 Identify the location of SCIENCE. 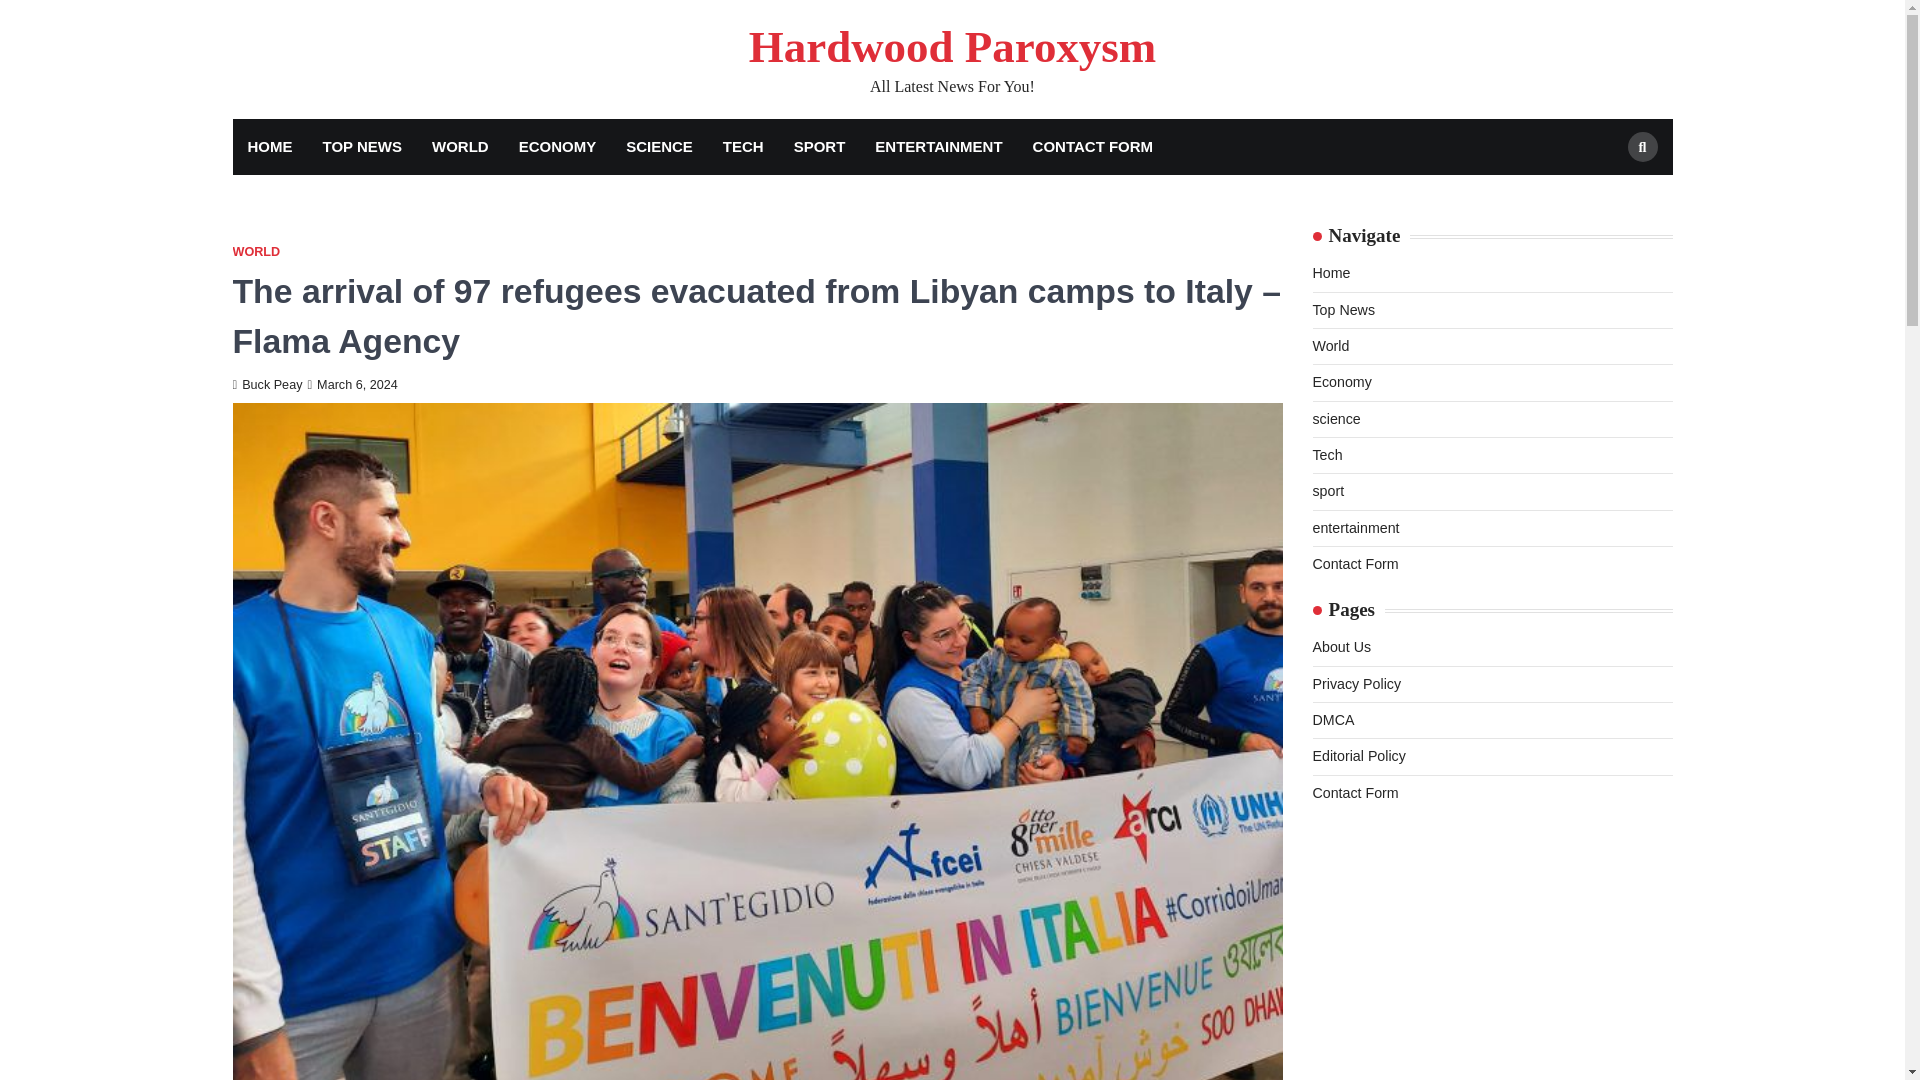
(659, 147).